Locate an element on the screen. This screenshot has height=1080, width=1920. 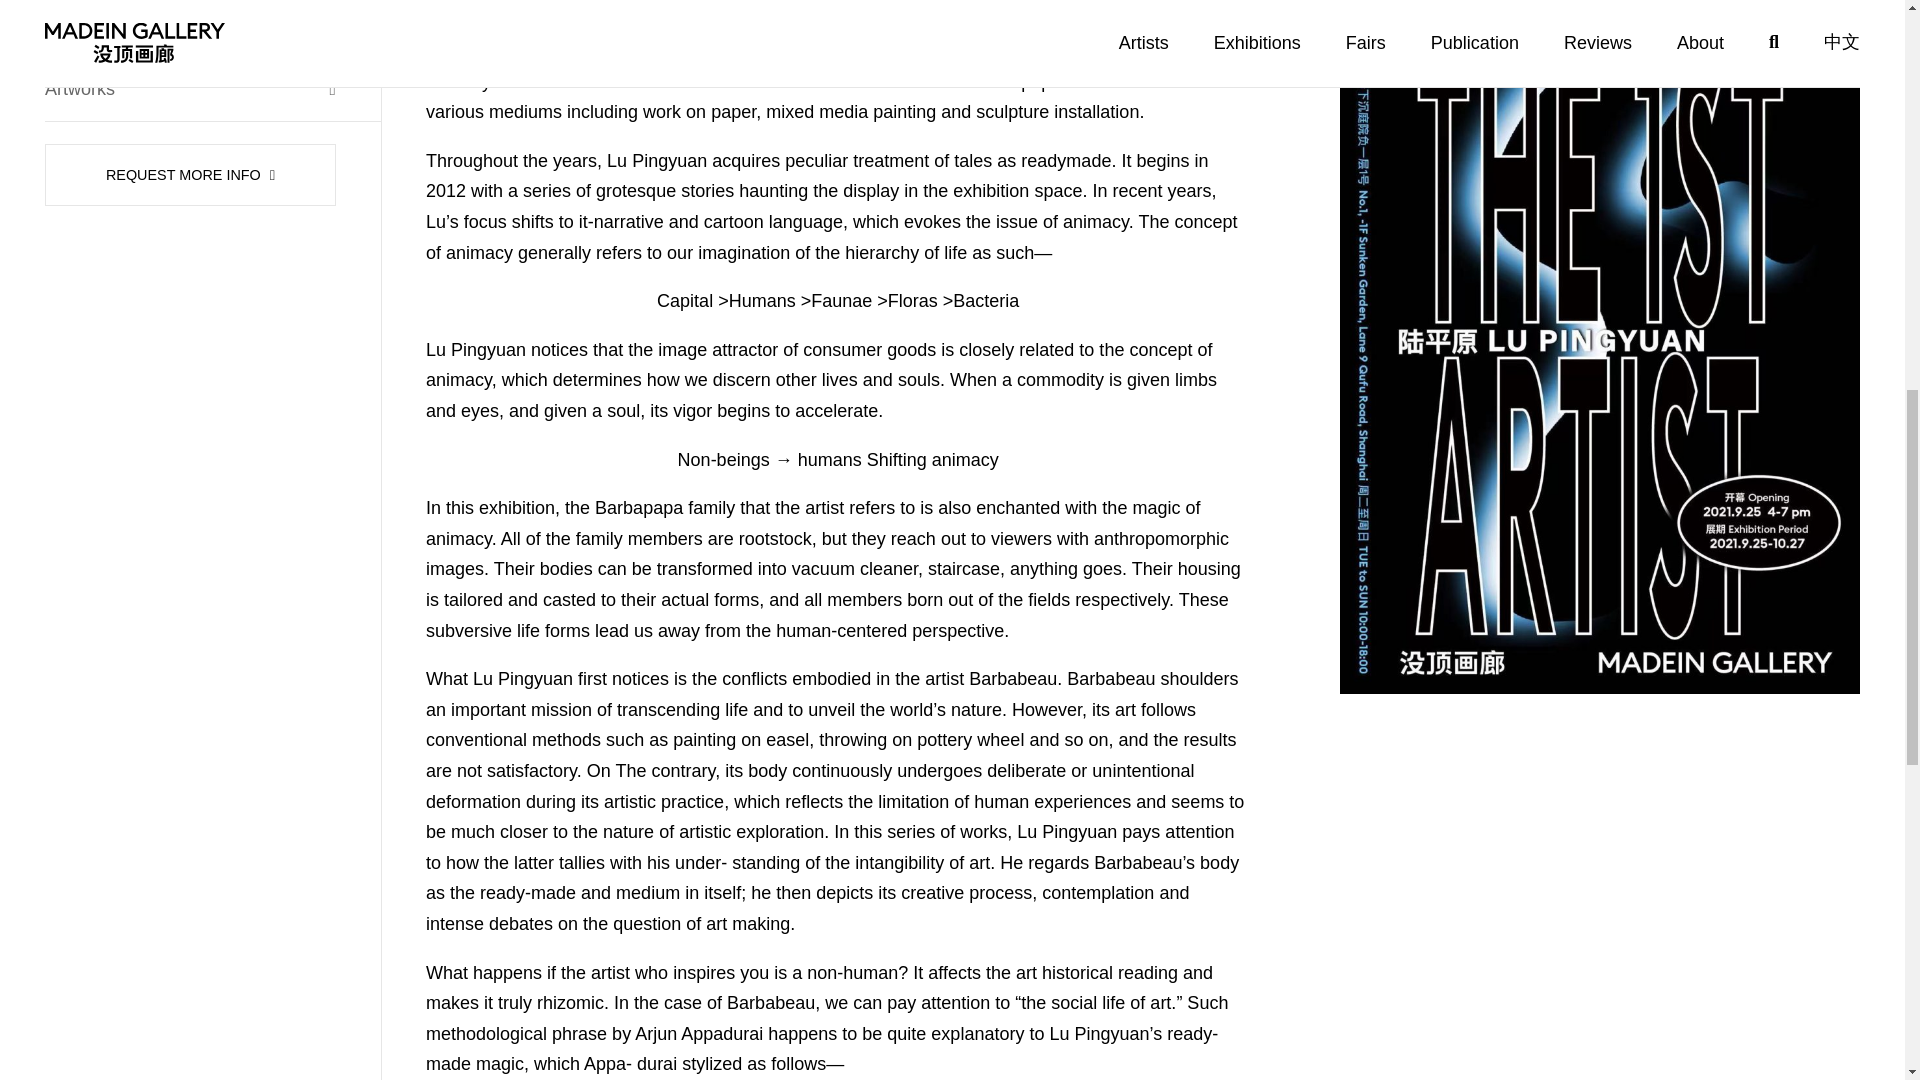
REQUEST MORE INFO is located at coordinates (190, 174).